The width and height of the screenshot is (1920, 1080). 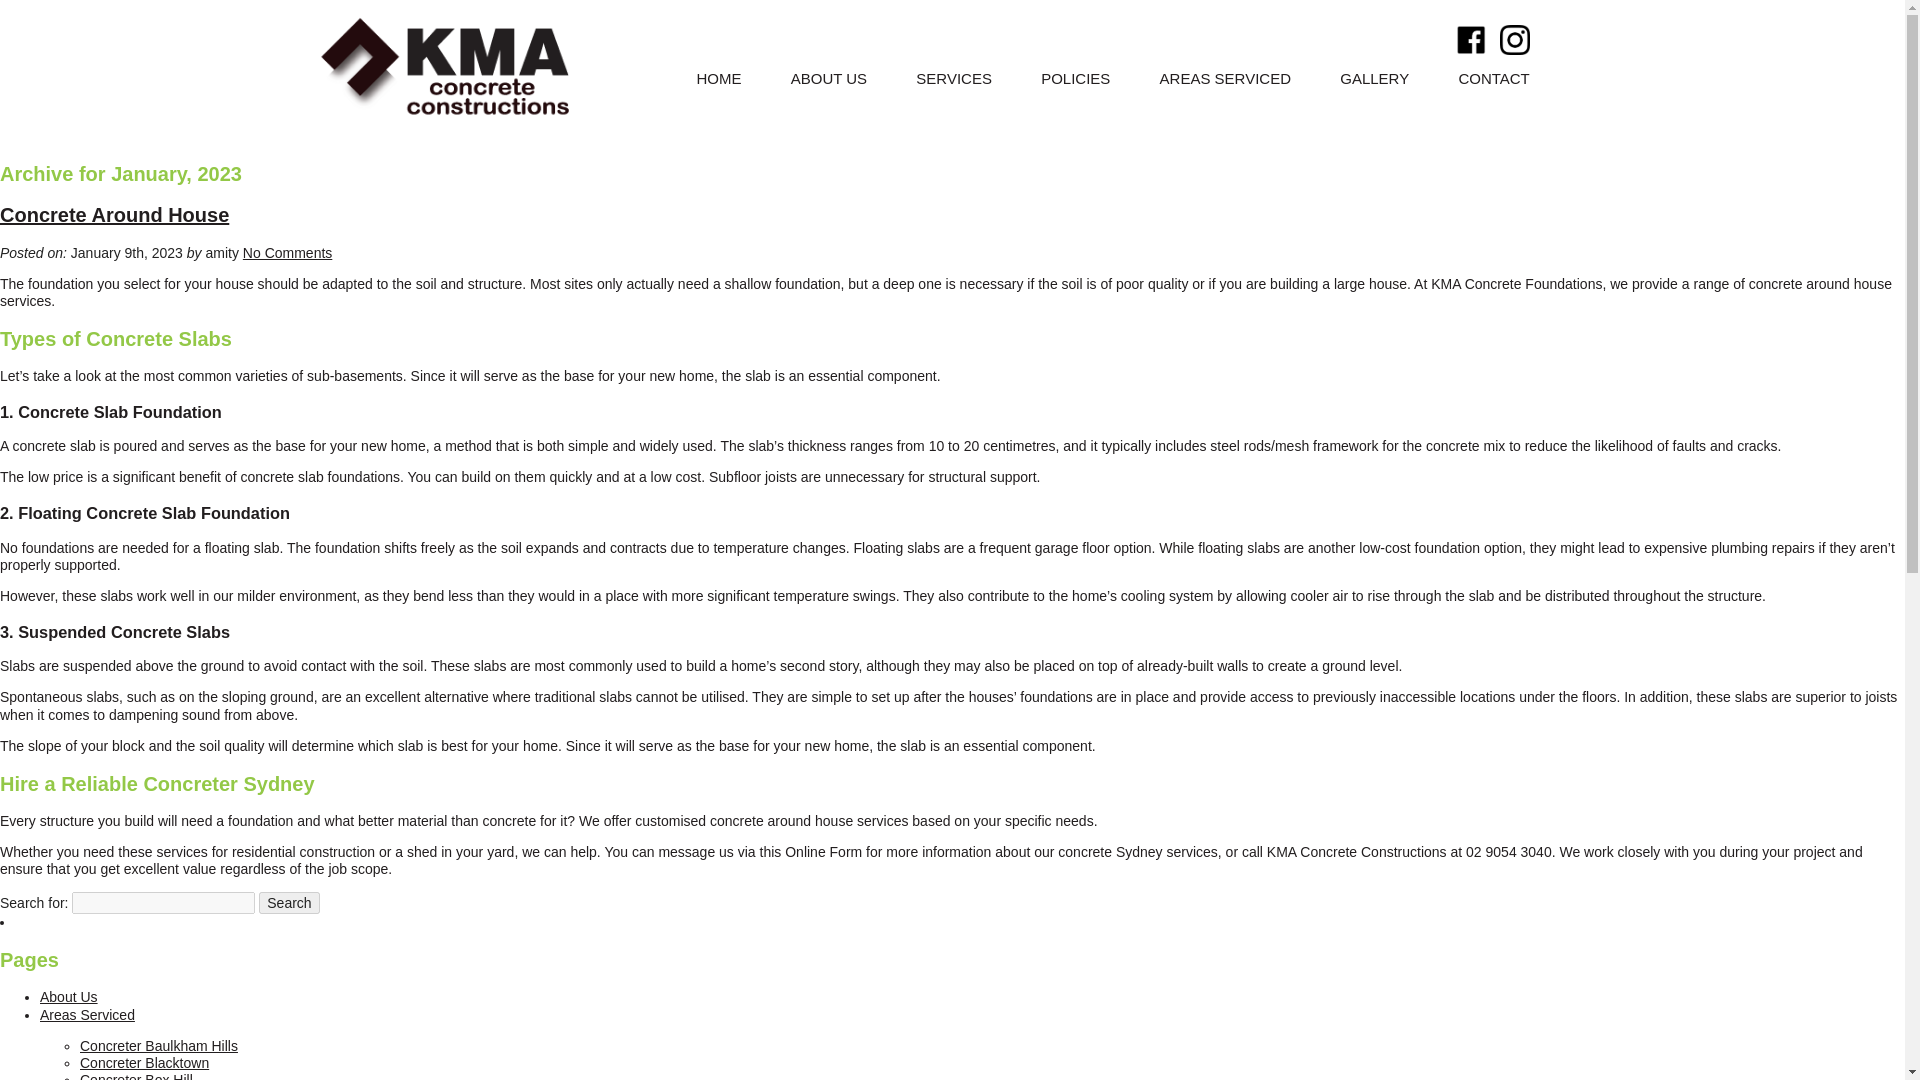 What do you see at coordinates (68, 997) in the screenshot?
I see `About Us` at bounding box center [68, 997].